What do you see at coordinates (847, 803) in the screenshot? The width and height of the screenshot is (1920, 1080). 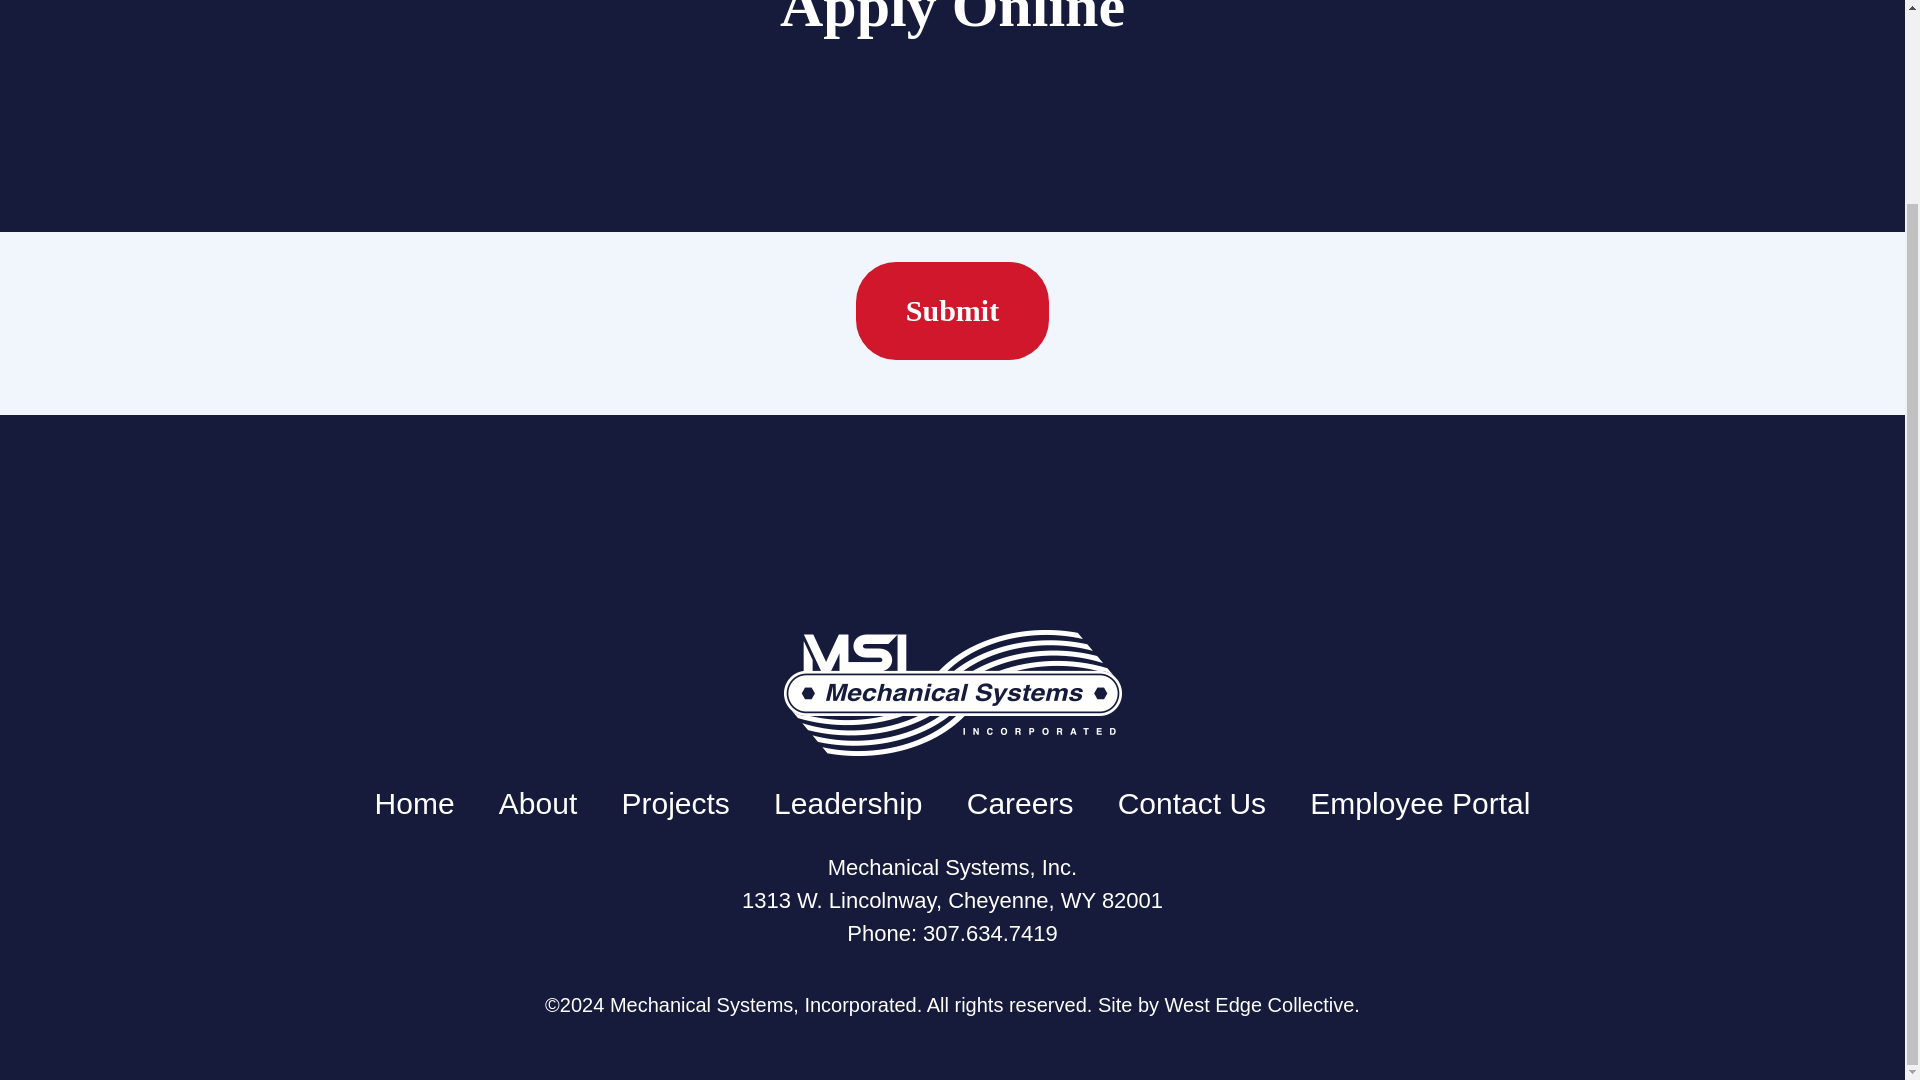 I see `Leadership` at bounding box center [847, 803].